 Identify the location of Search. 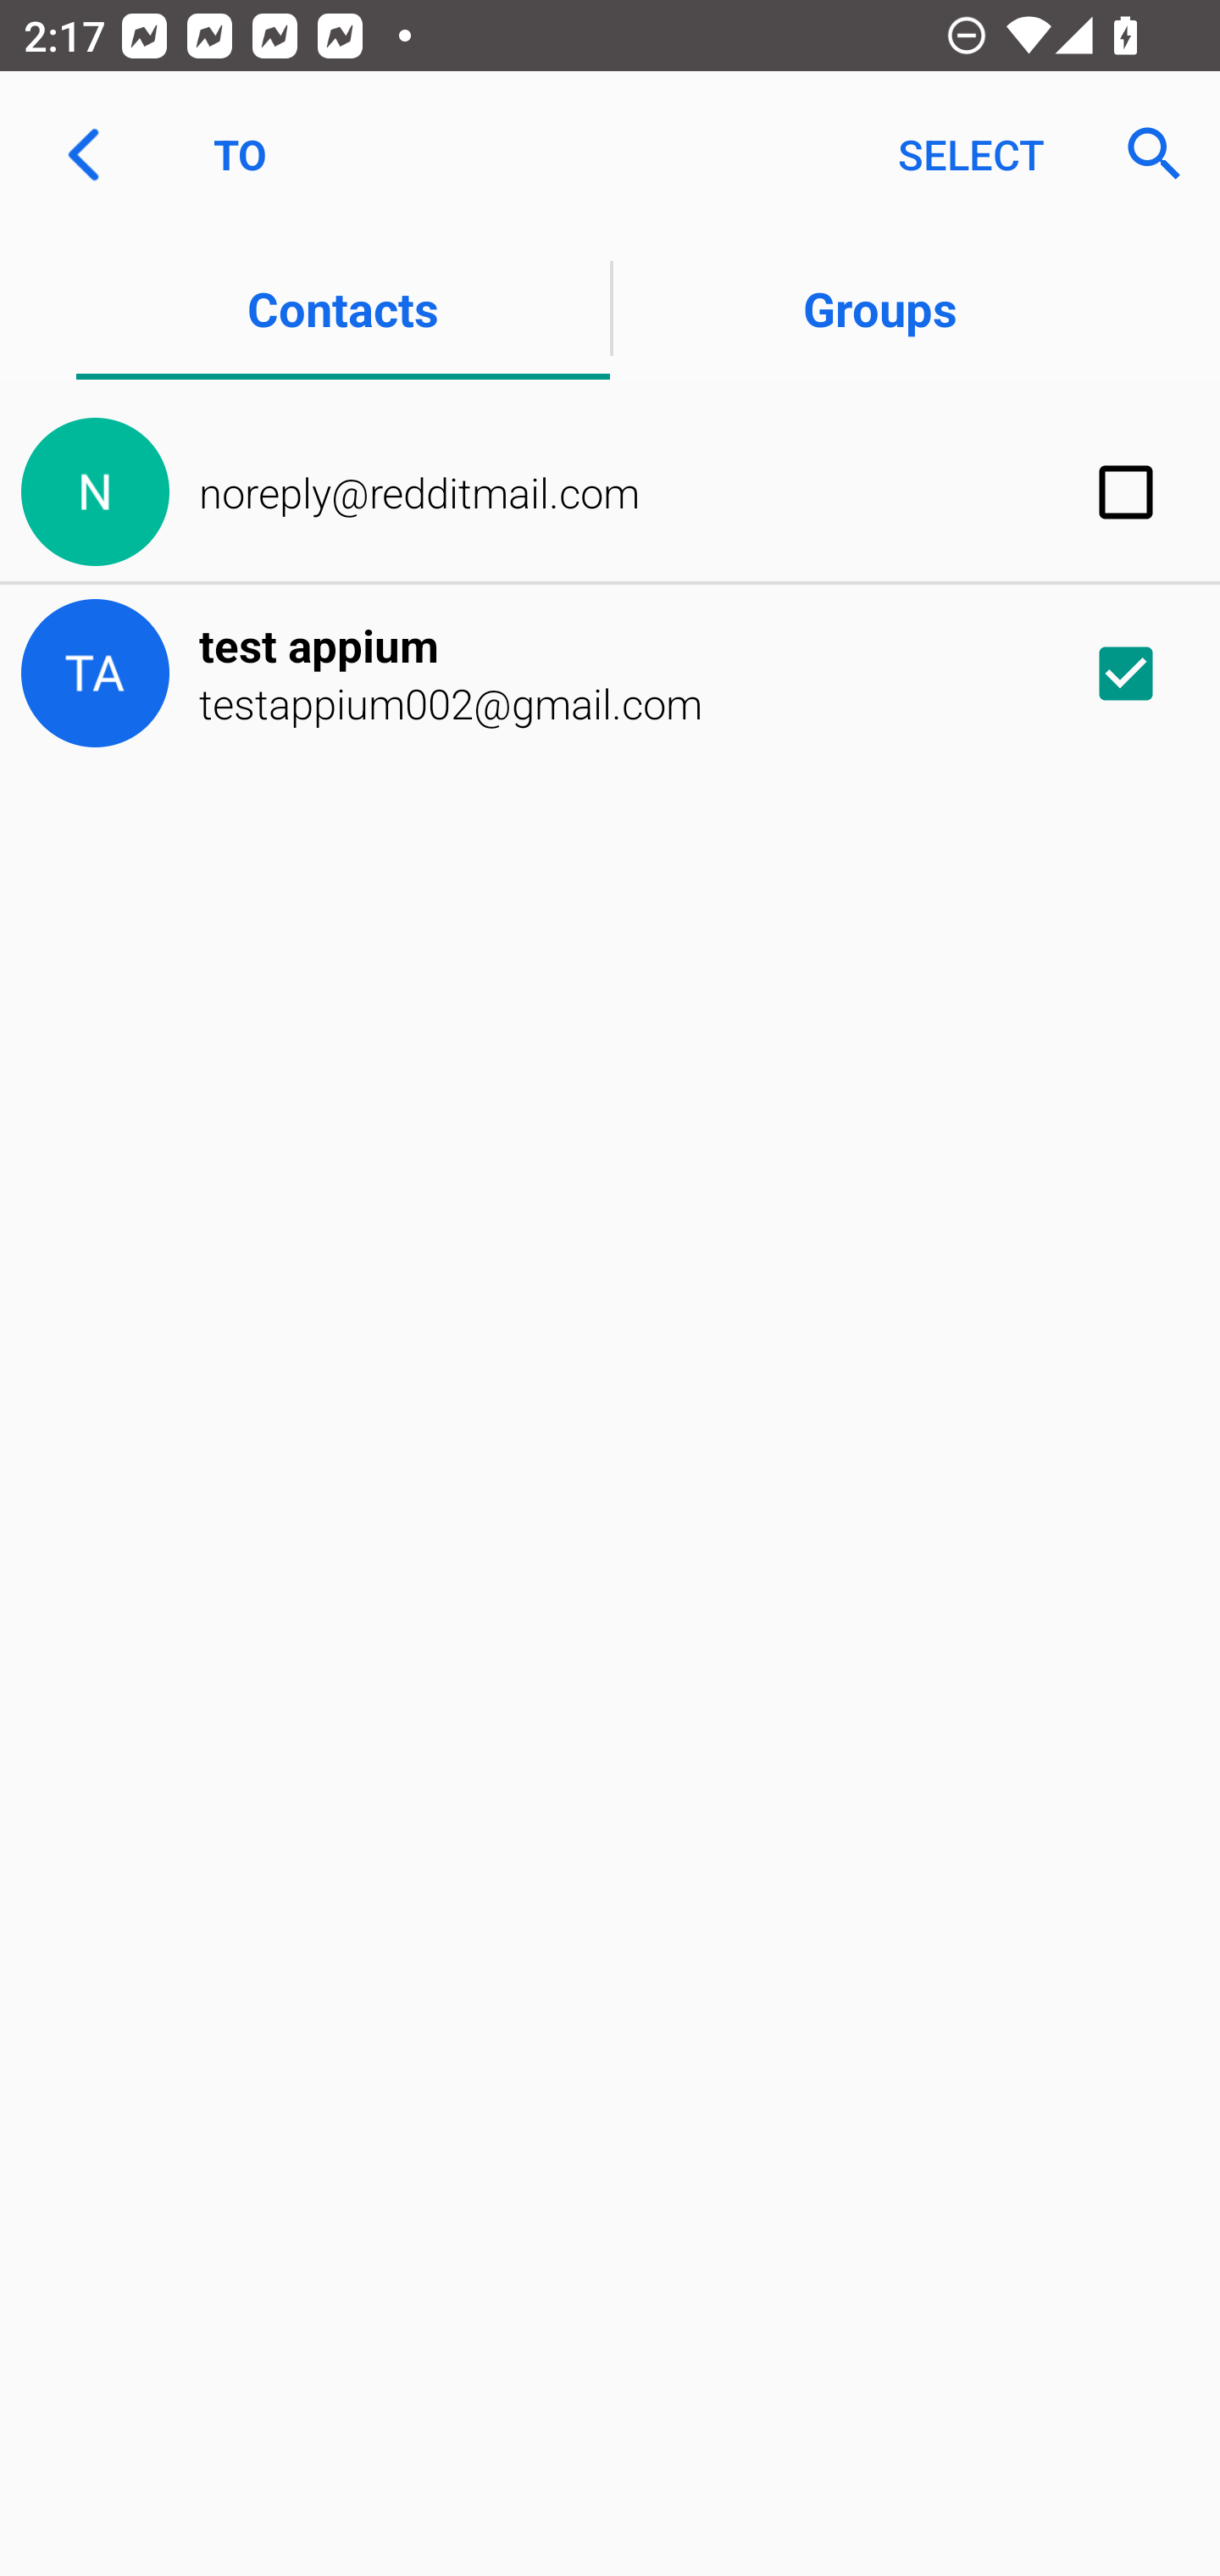
(1144, 154).